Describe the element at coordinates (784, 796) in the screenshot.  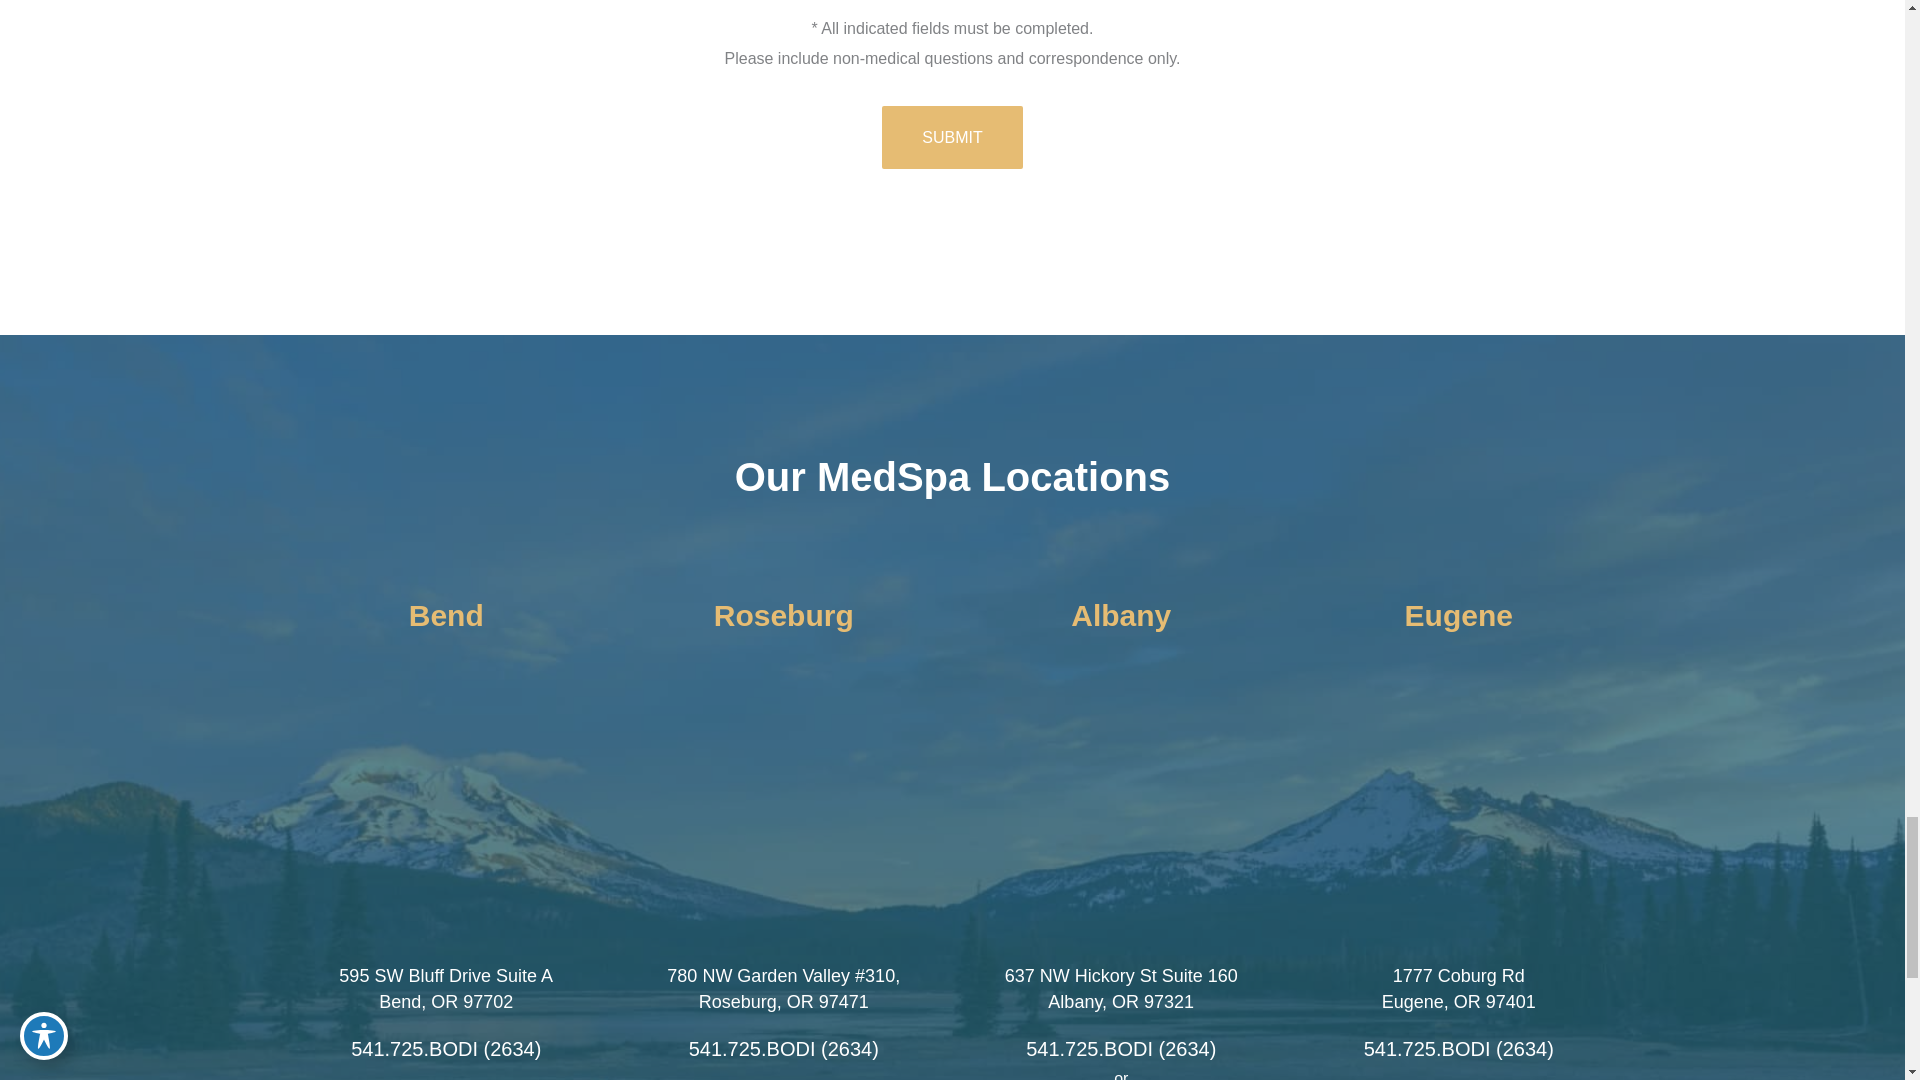
I see `Map Location` at that location.